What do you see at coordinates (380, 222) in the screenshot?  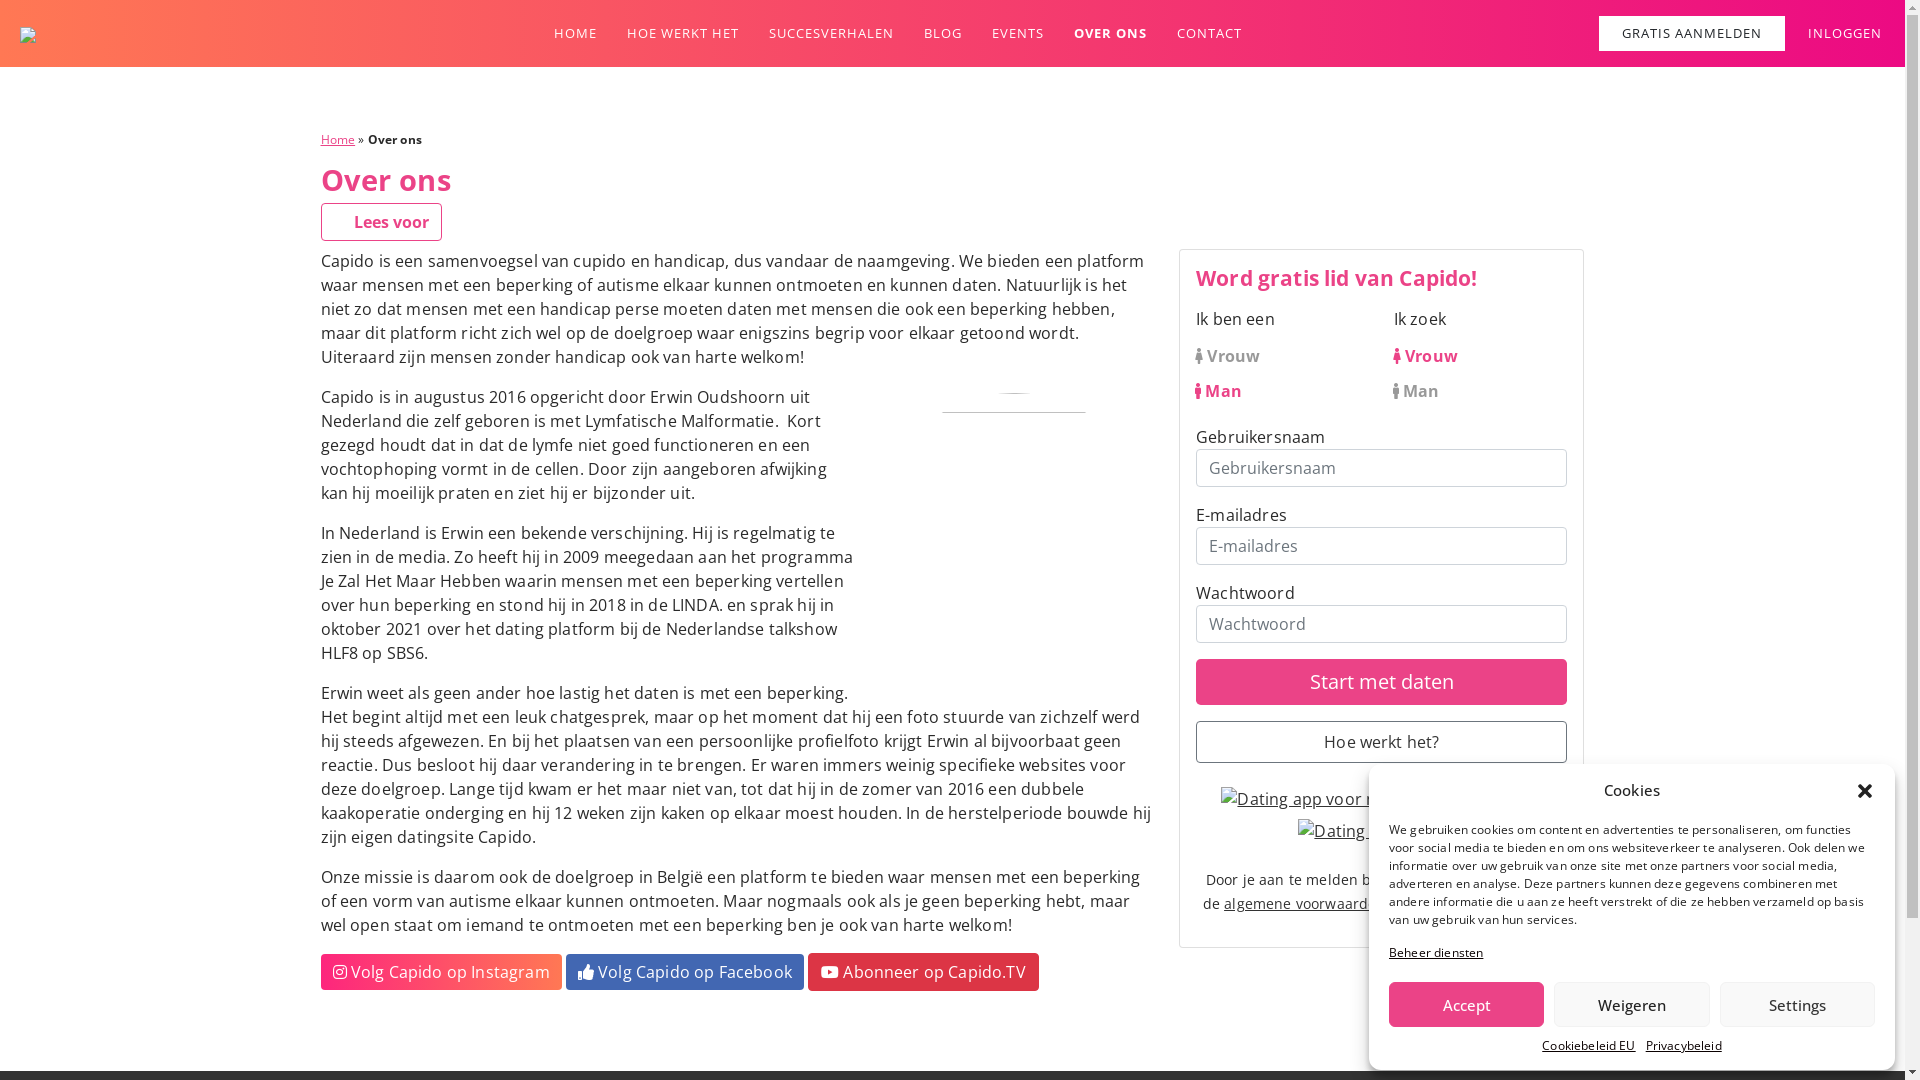 I see `Lees voor` at bounding box center [380, 222].